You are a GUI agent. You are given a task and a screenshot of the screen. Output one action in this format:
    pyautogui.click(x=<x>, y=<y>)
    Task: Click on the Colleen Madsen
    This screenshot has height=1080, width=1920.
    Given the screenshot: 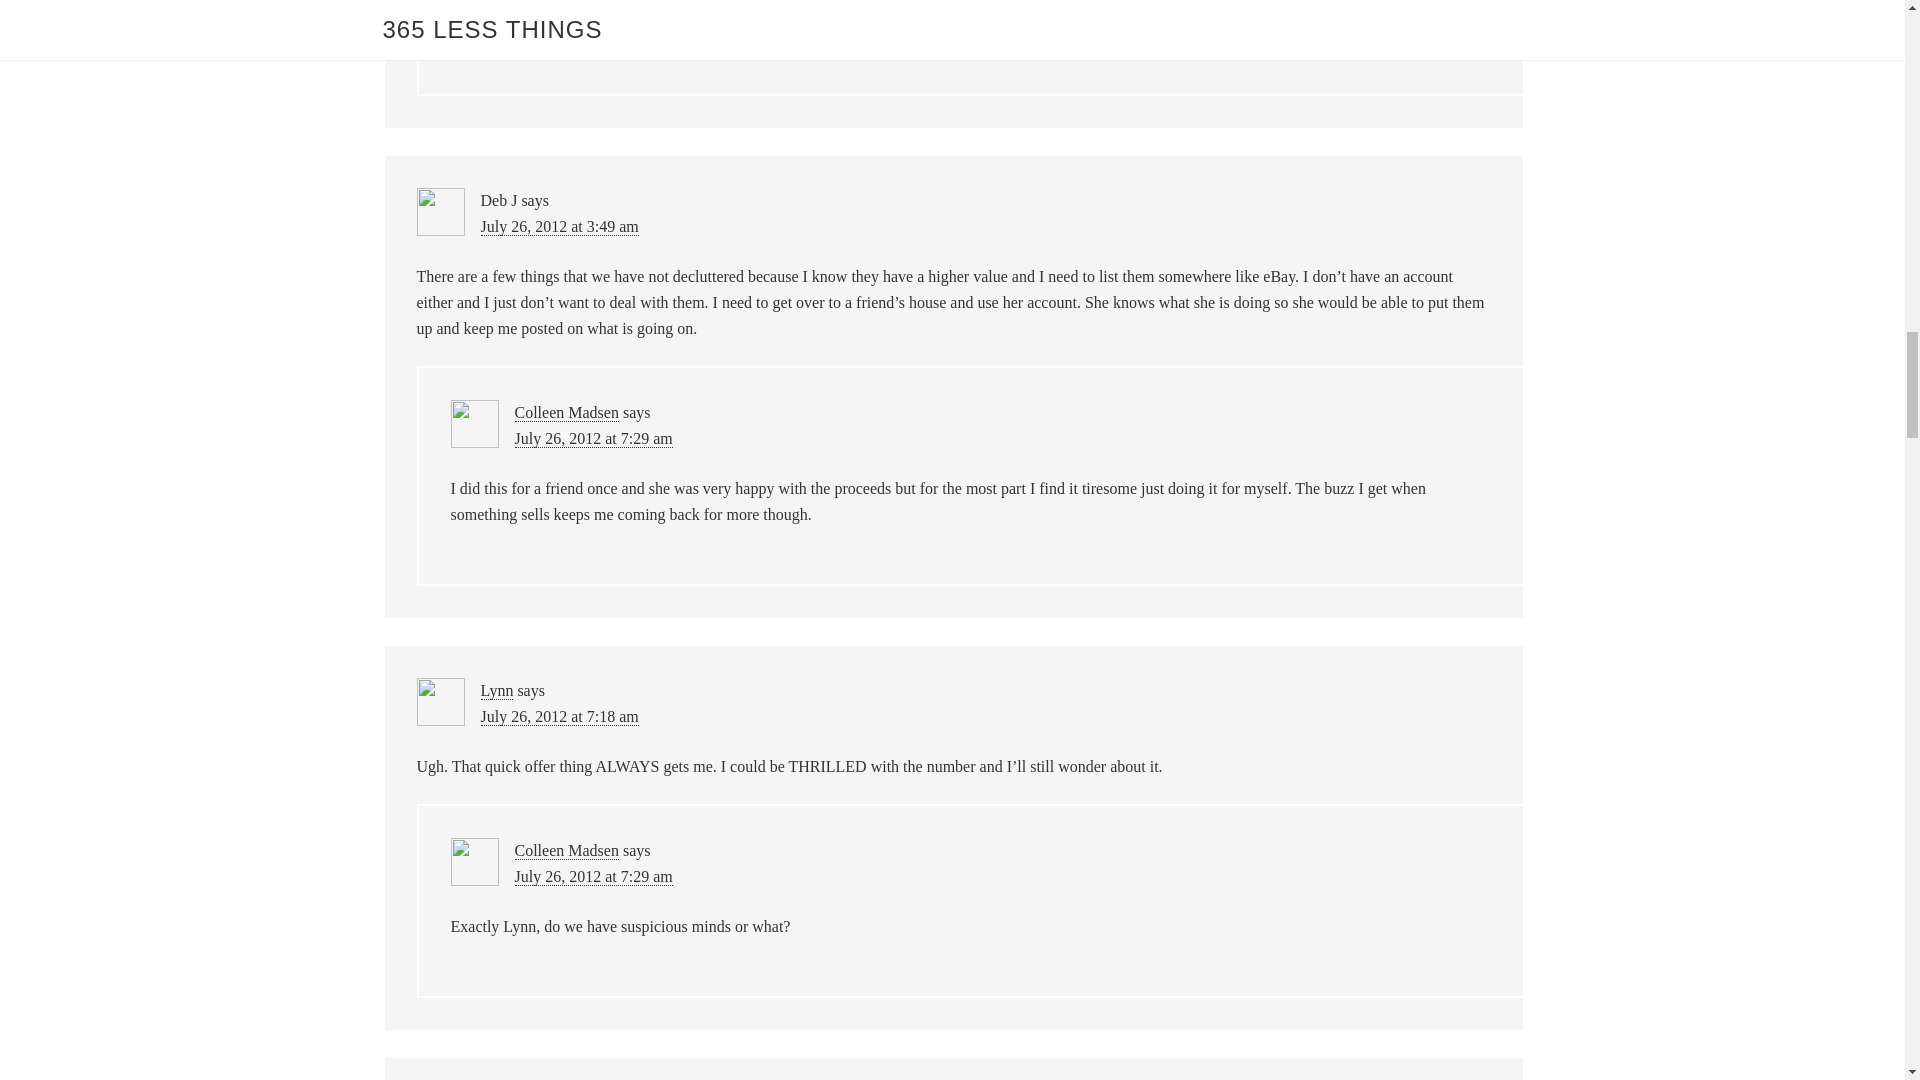 What is the action you would take?
    pyautogui.click(x=566, y=850)
    